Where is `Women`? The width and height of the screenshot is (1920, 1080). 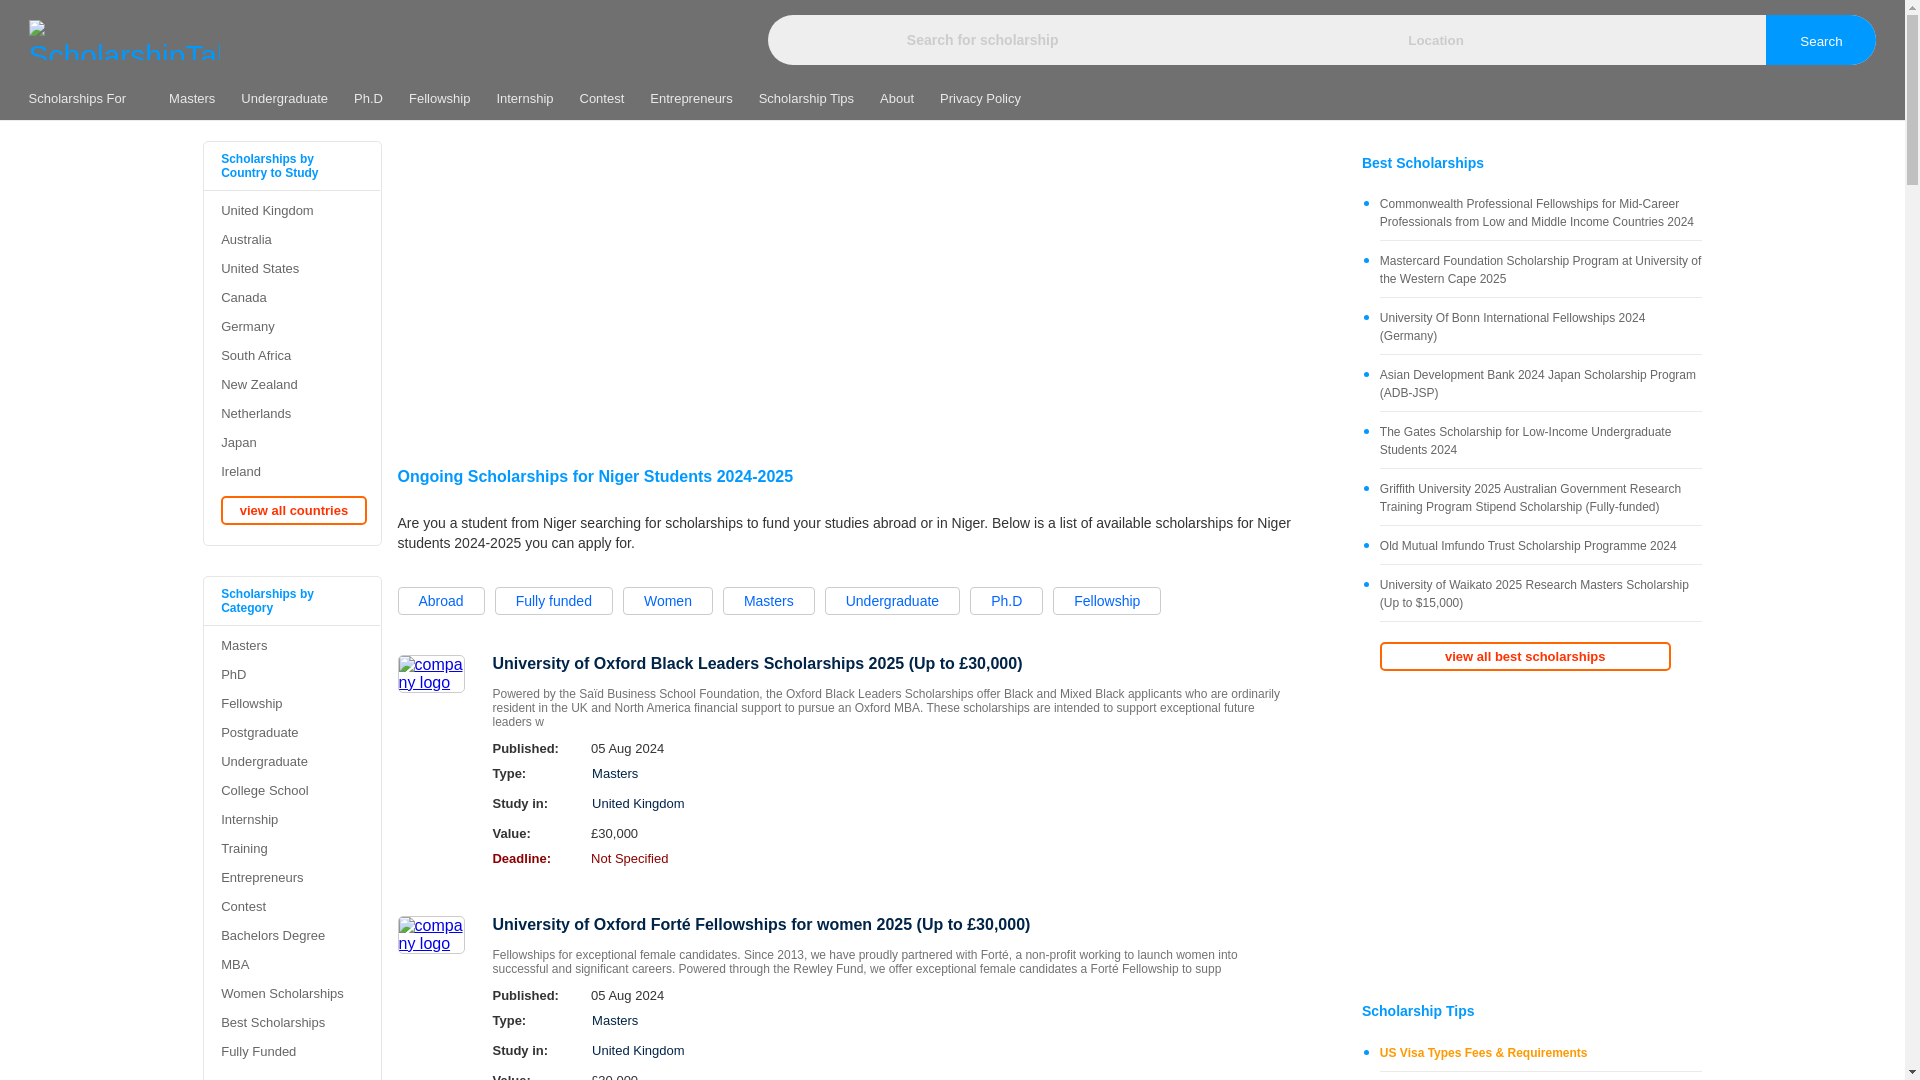
Women is located at coordinates (667, 600).